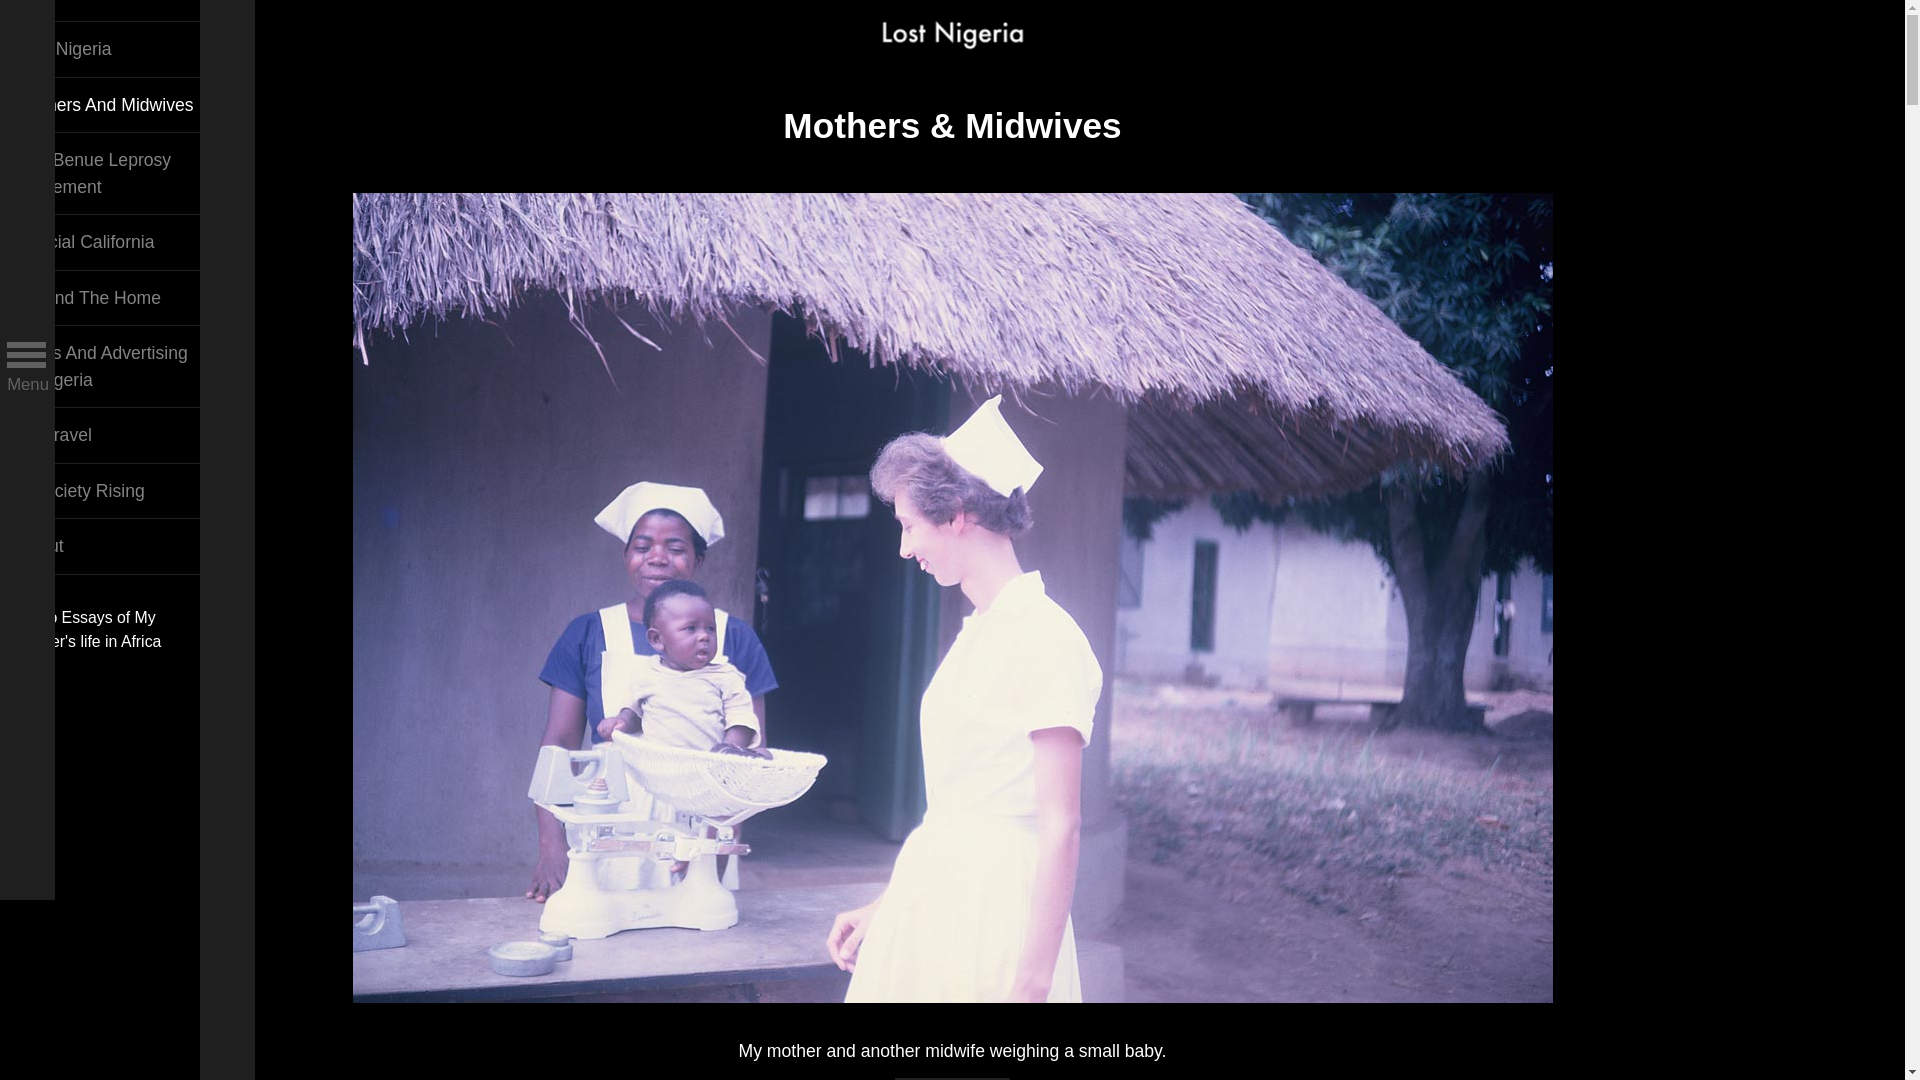  What do you see at coordinates (106, 436) in the screenshot?
I see `Air Travel` at bounding box center [106, 436].